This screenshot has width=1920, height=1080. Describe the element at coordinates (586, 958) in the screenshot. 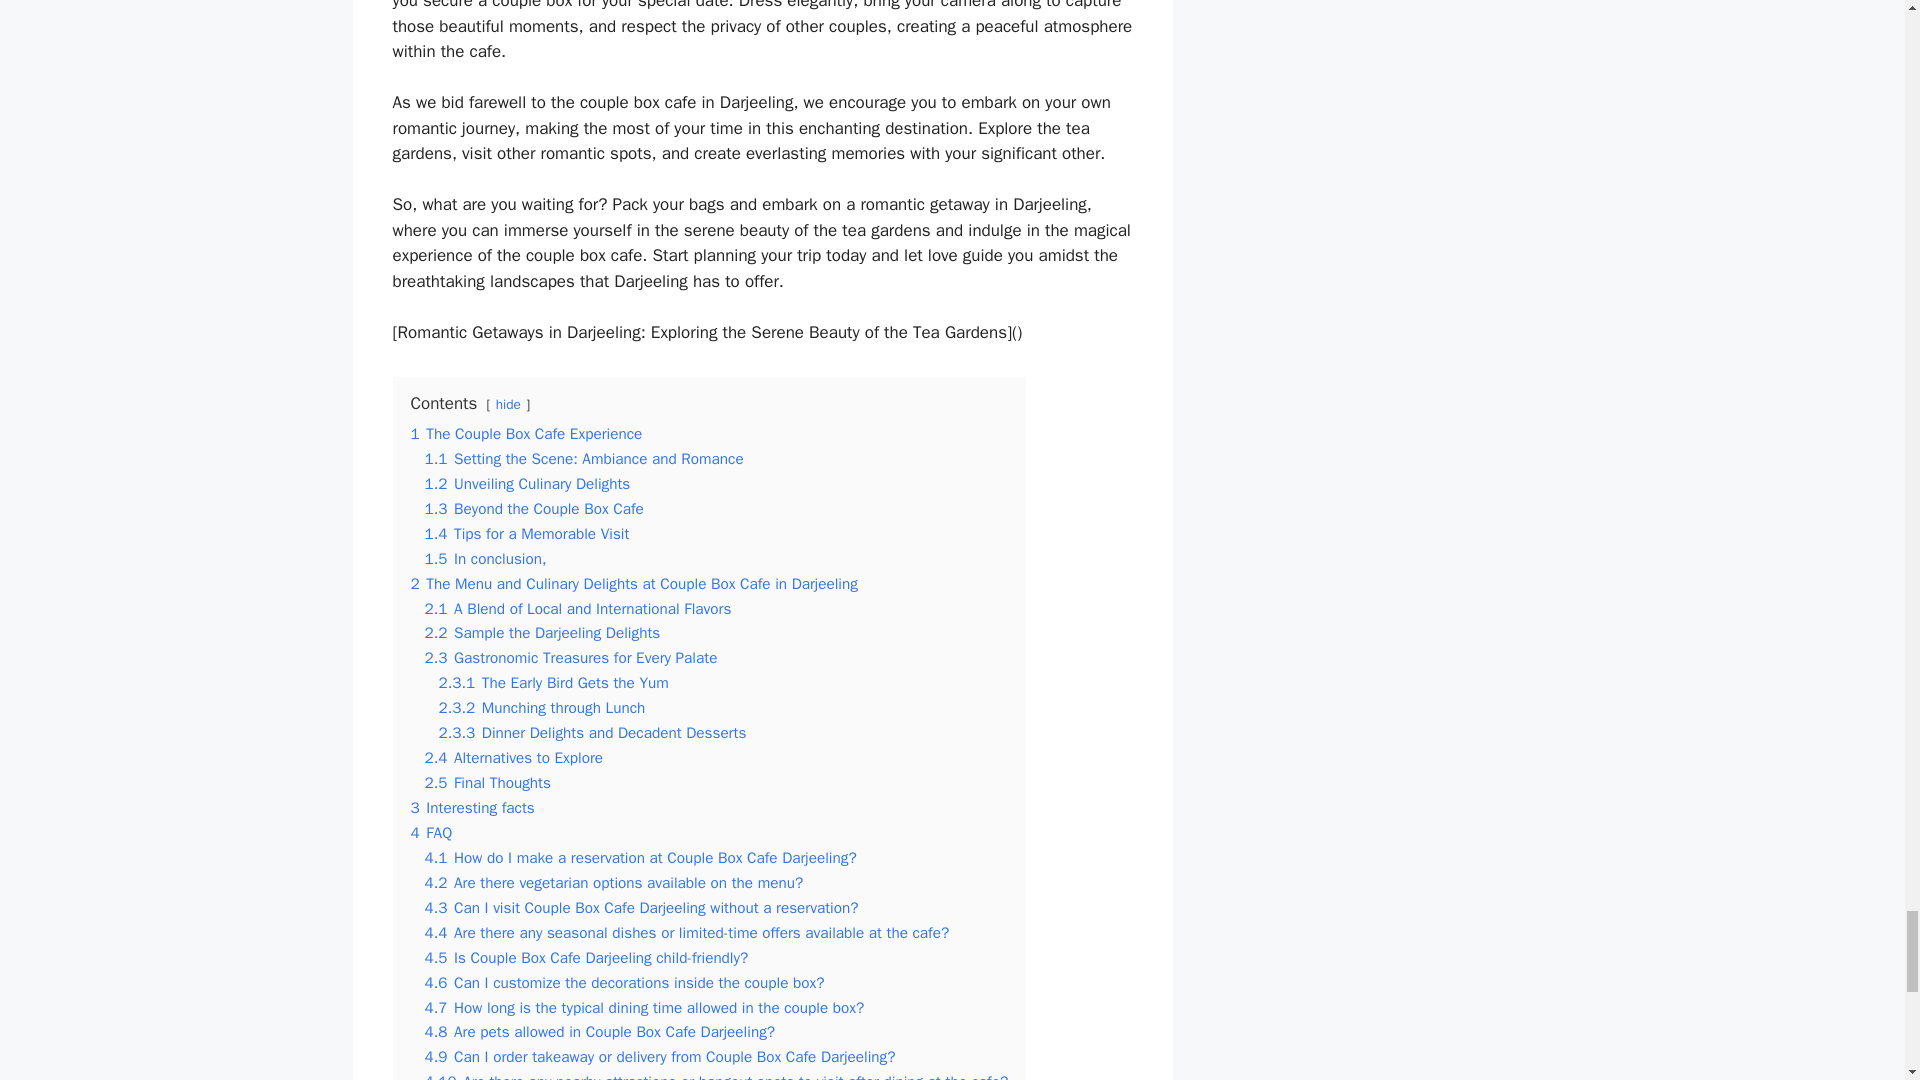

I see `4.5 Is Couple Box Cafe Darjeeling child-friendly?` at that location.